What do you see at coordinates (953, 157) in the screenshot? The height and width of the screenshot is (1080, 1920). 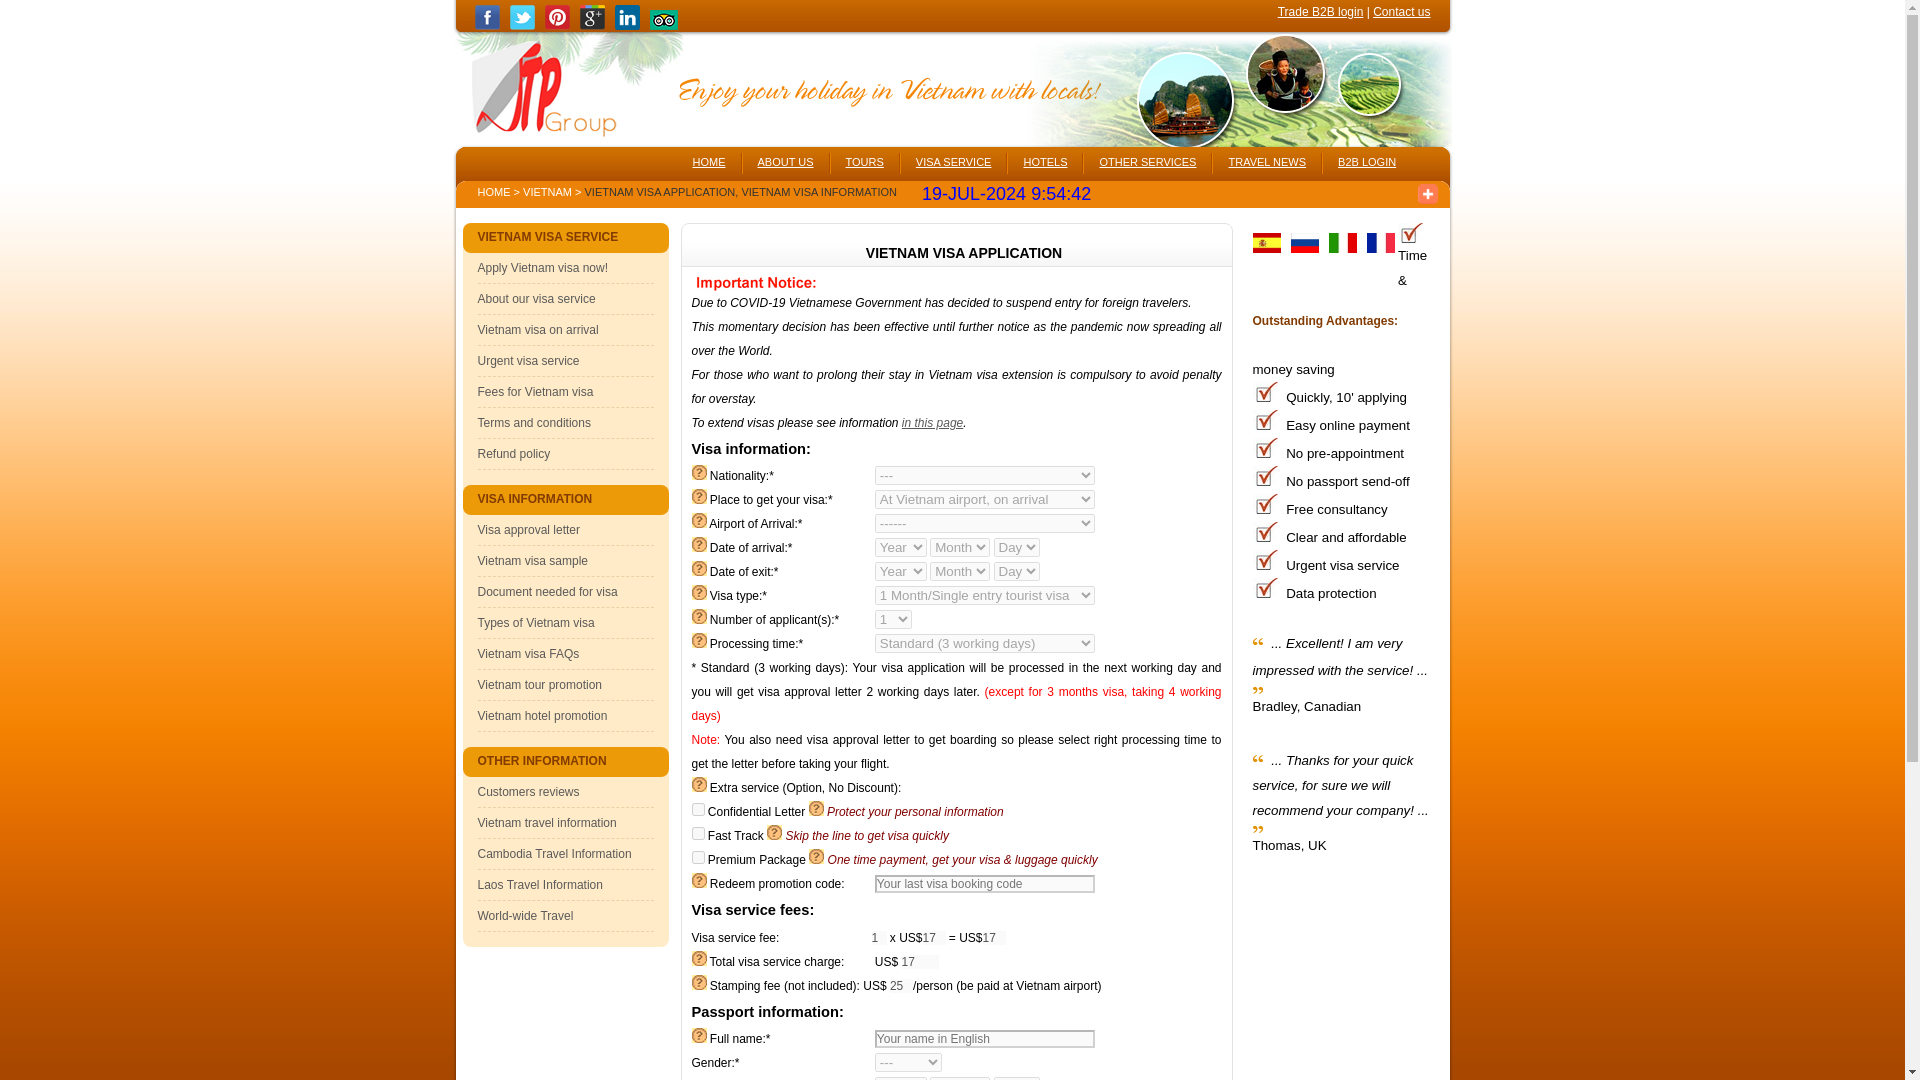 I see `VISA SERVICE` at bounding box center [953, 157].